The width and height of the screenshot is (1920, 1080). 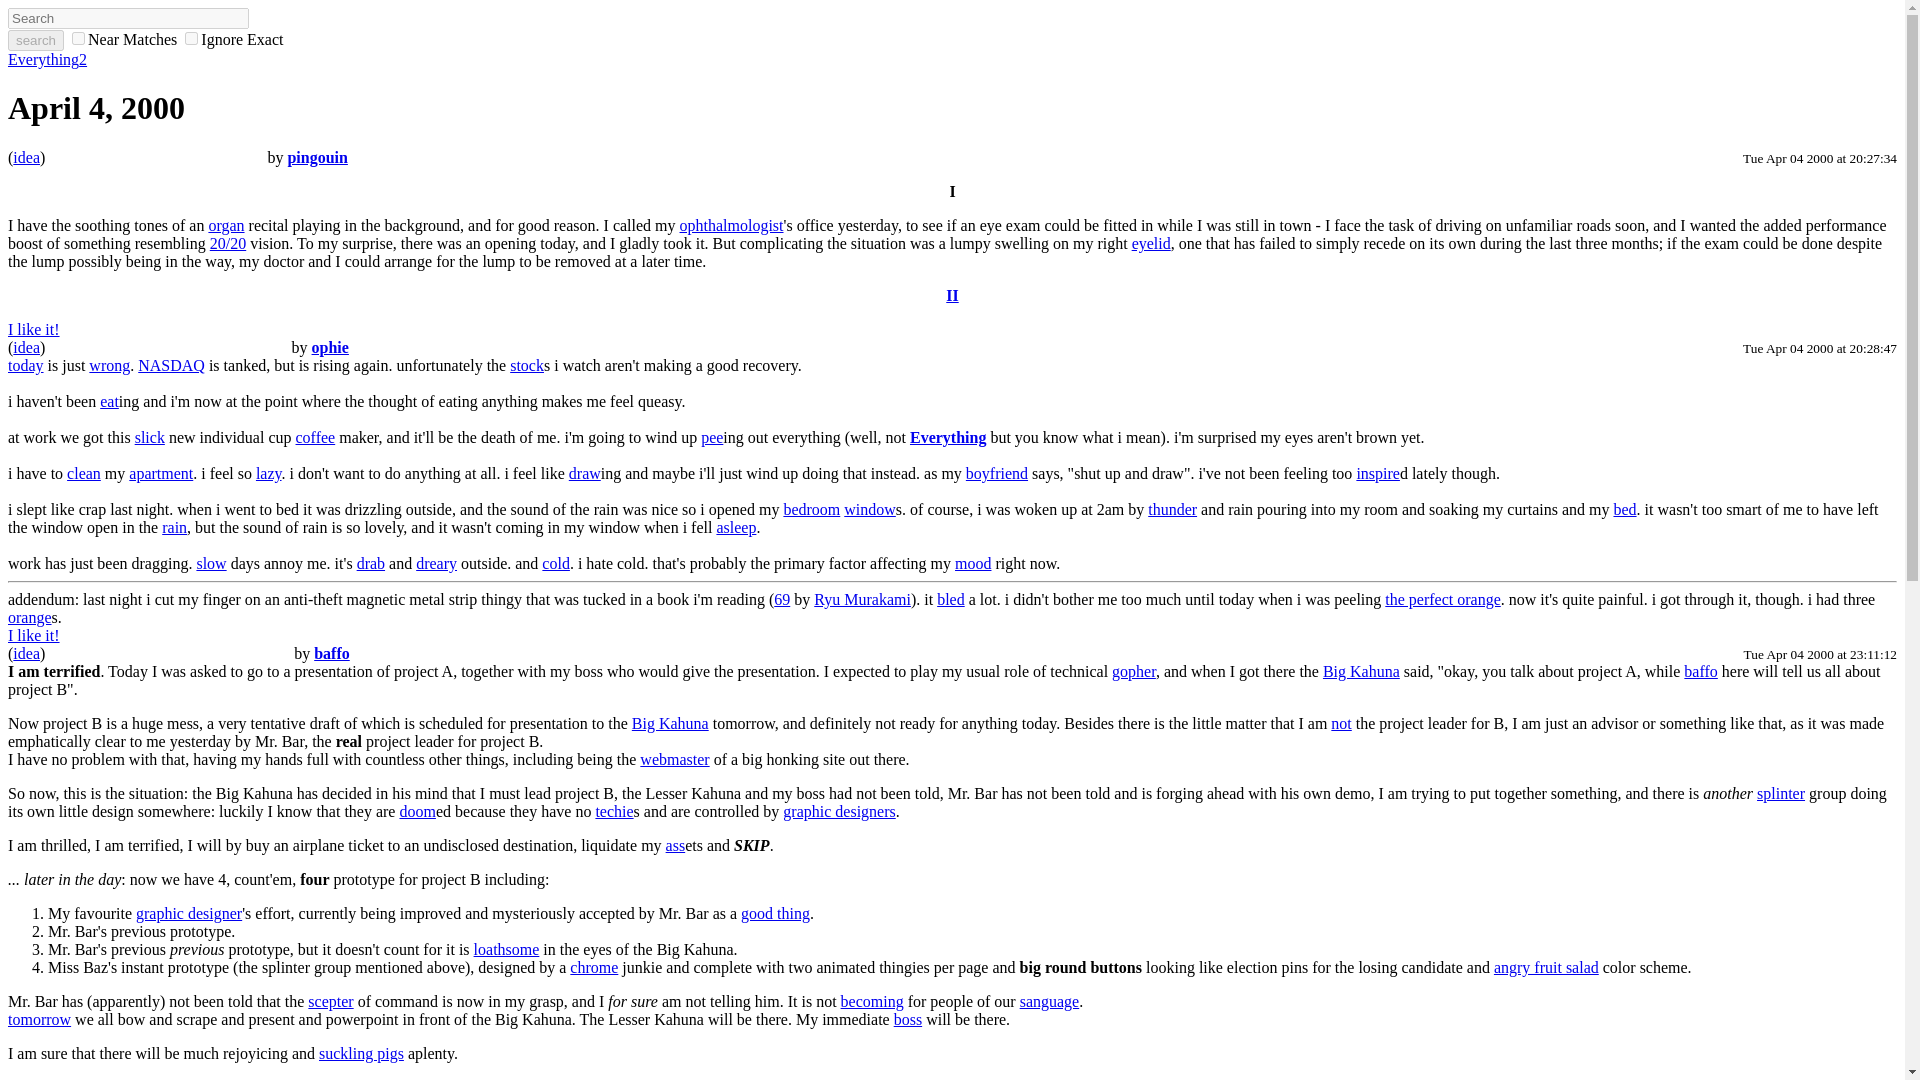 I want to click on coffee, so click(x=316, y=437).